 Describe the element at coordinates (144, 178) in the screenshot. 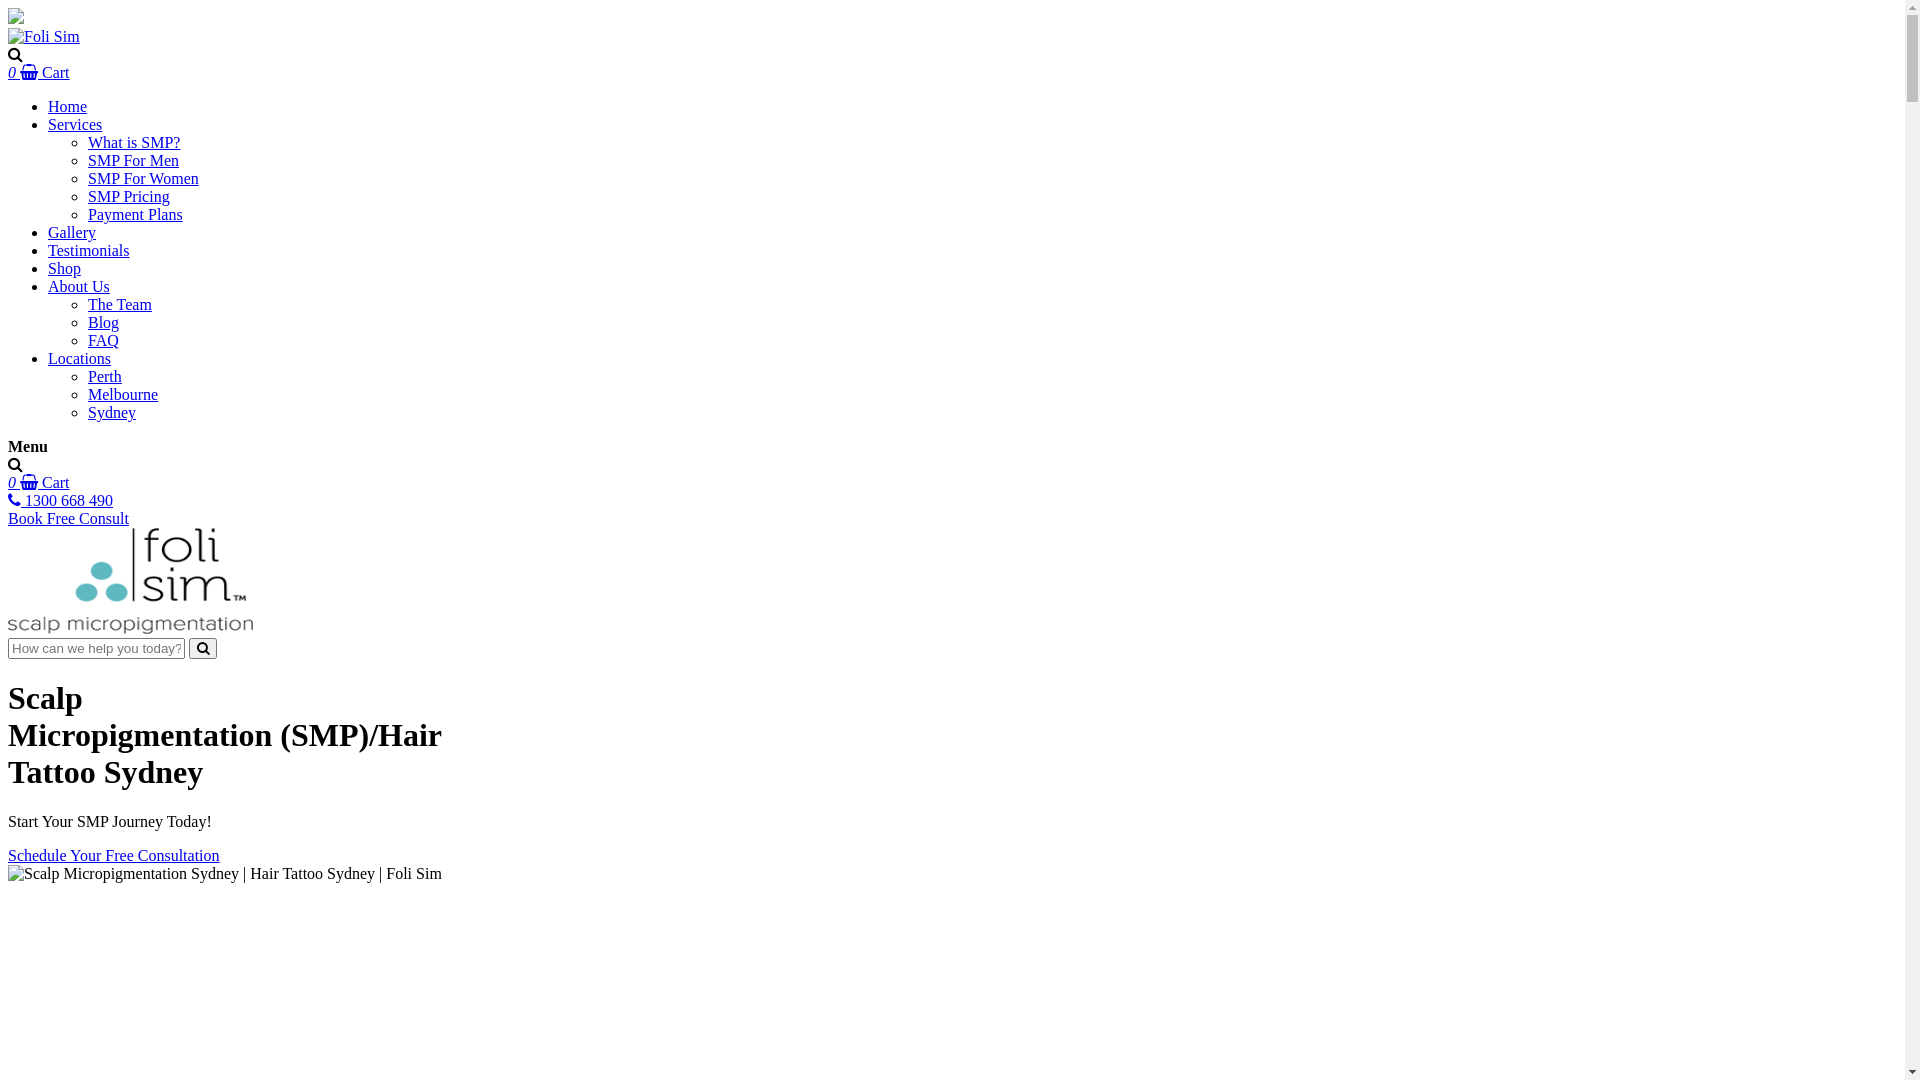

I see `SMP For Women` at that location.